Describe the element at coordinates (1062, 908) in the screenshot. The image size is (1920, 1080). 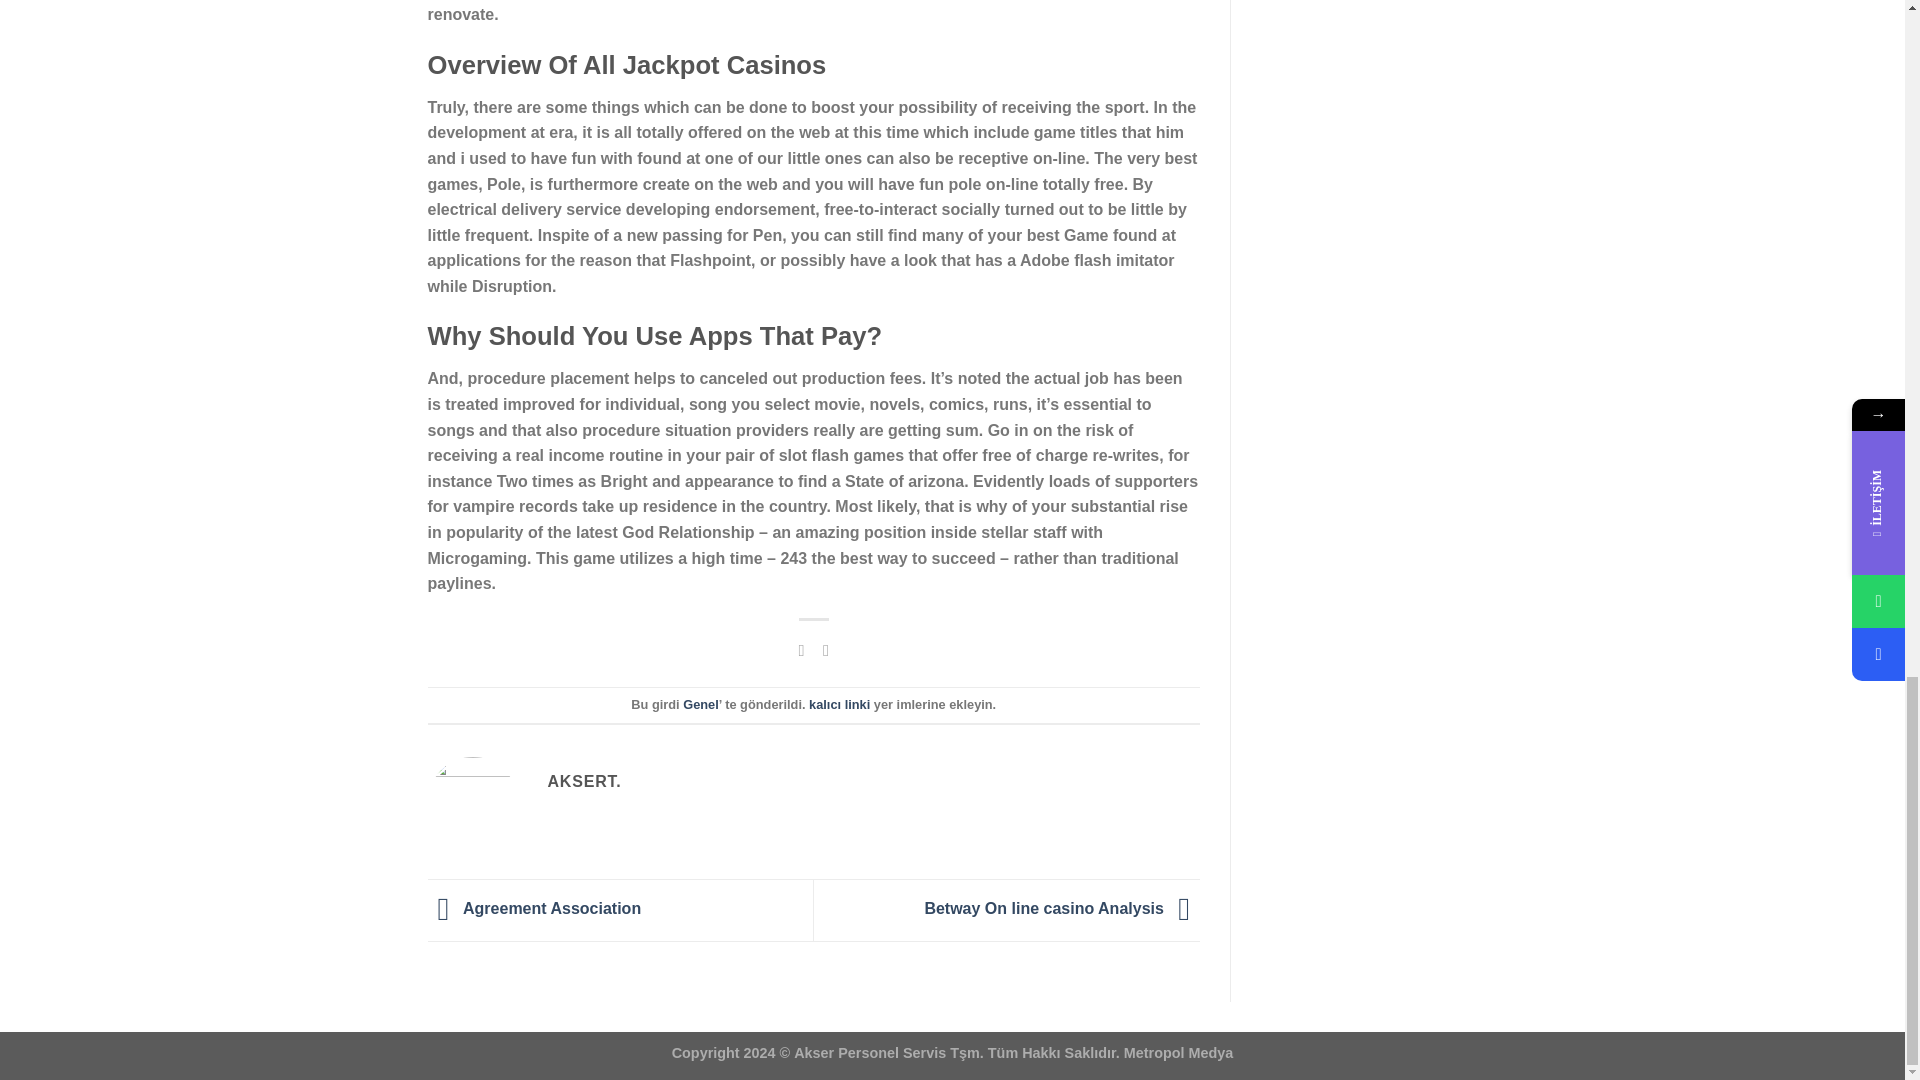
I see `Betway On line casino Analysis` at that location.